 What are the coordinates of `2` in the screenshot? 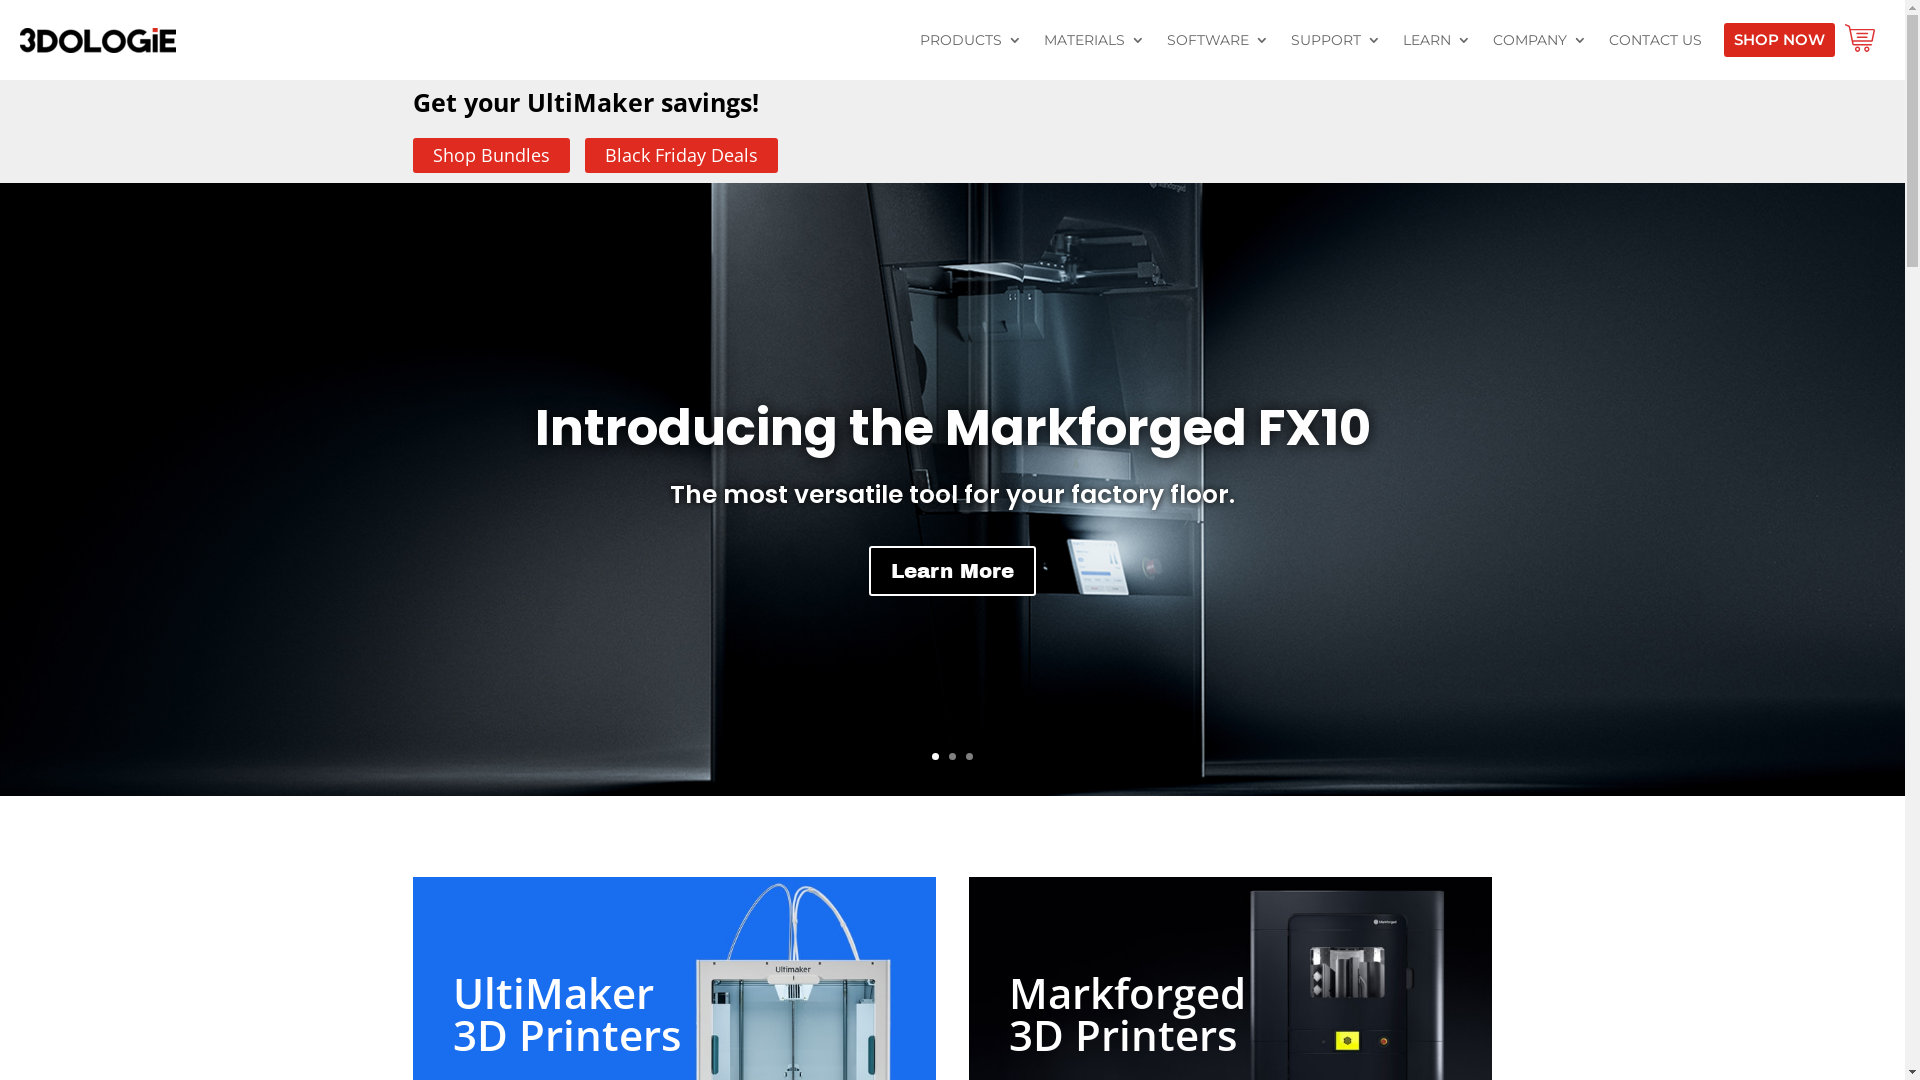 It's located at (952, 756).